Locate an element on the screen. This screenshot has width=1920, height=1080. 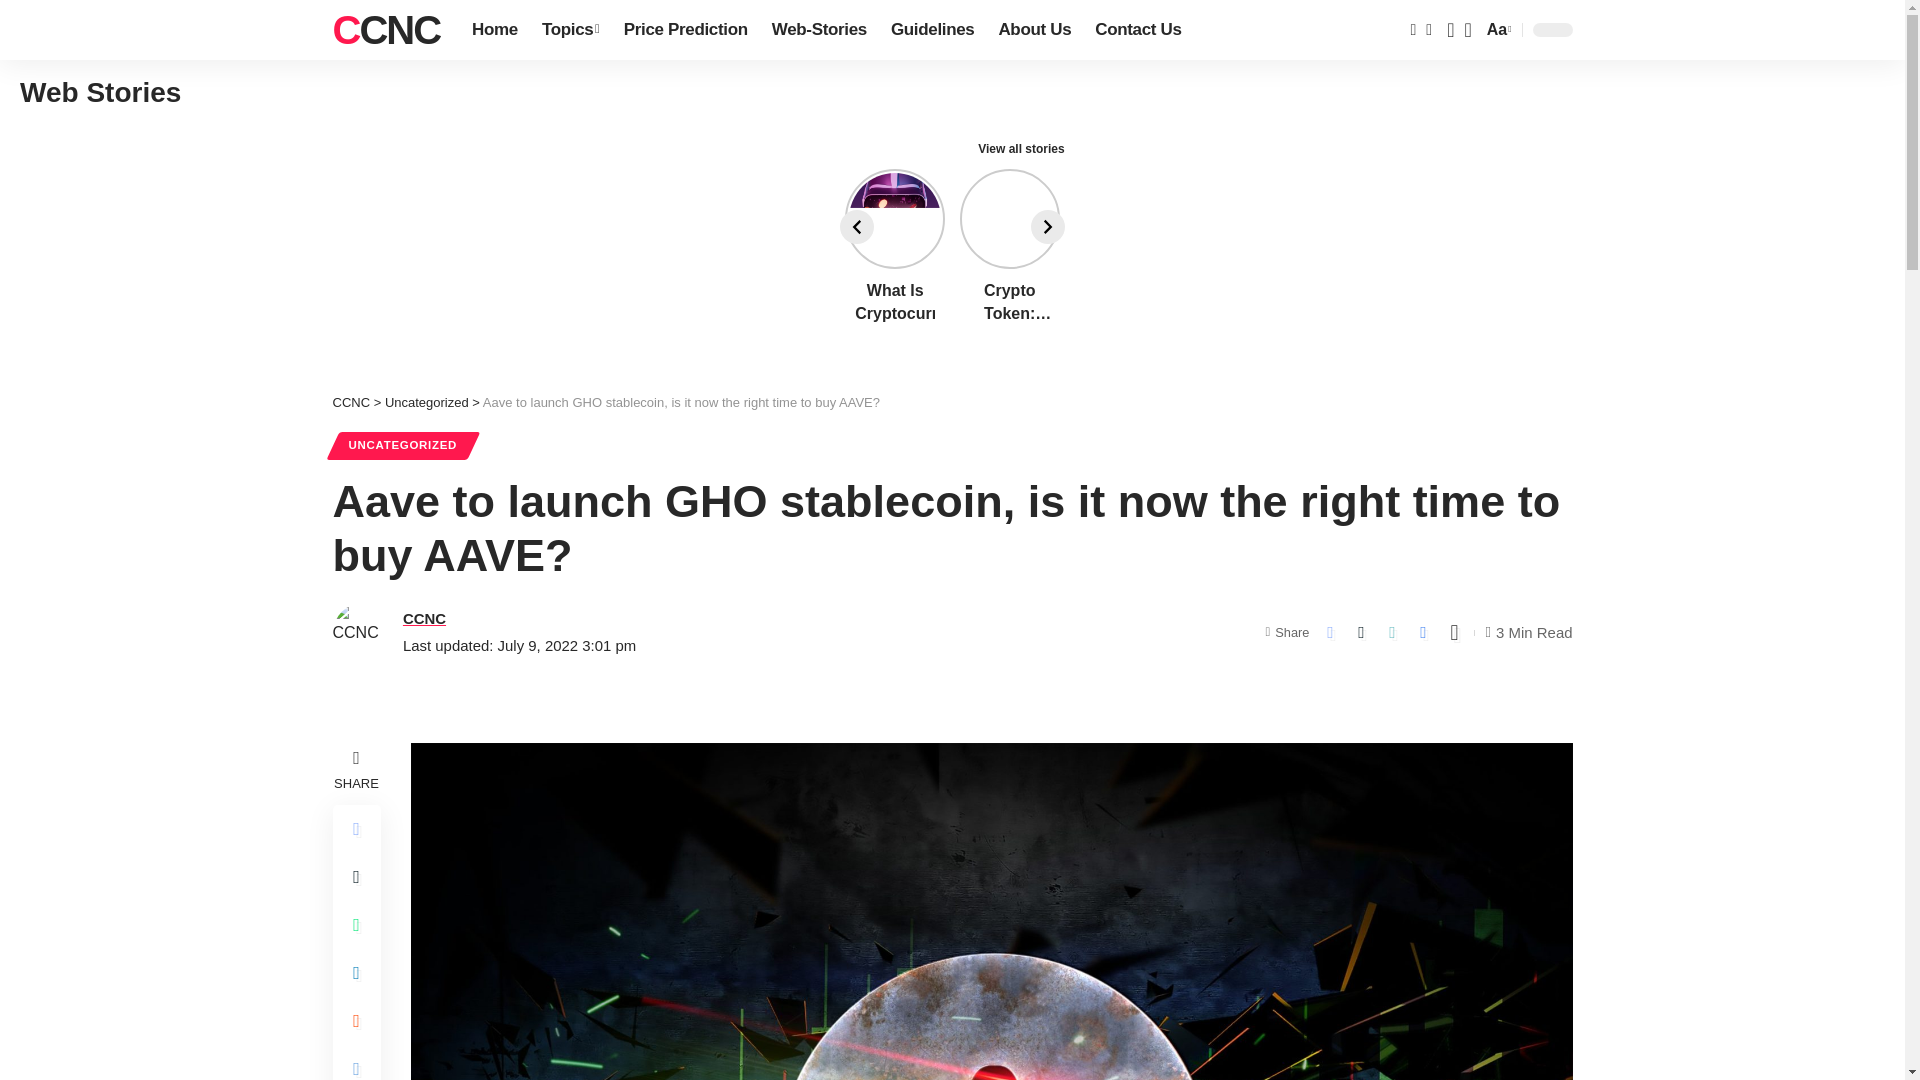
CCNC is located at coordinates (386, 30).